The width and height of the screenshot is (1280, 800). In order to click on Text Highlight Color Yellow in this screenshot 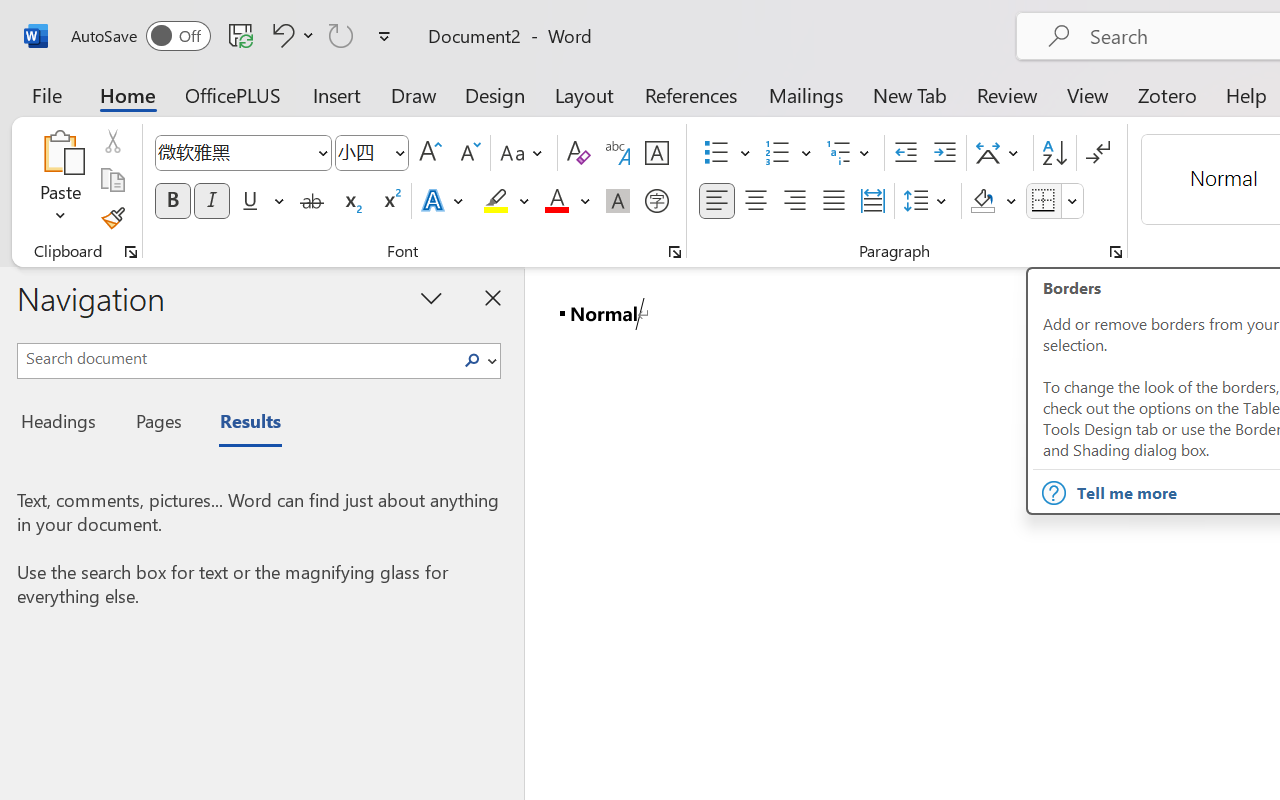, I will do `click(496, 201)`.